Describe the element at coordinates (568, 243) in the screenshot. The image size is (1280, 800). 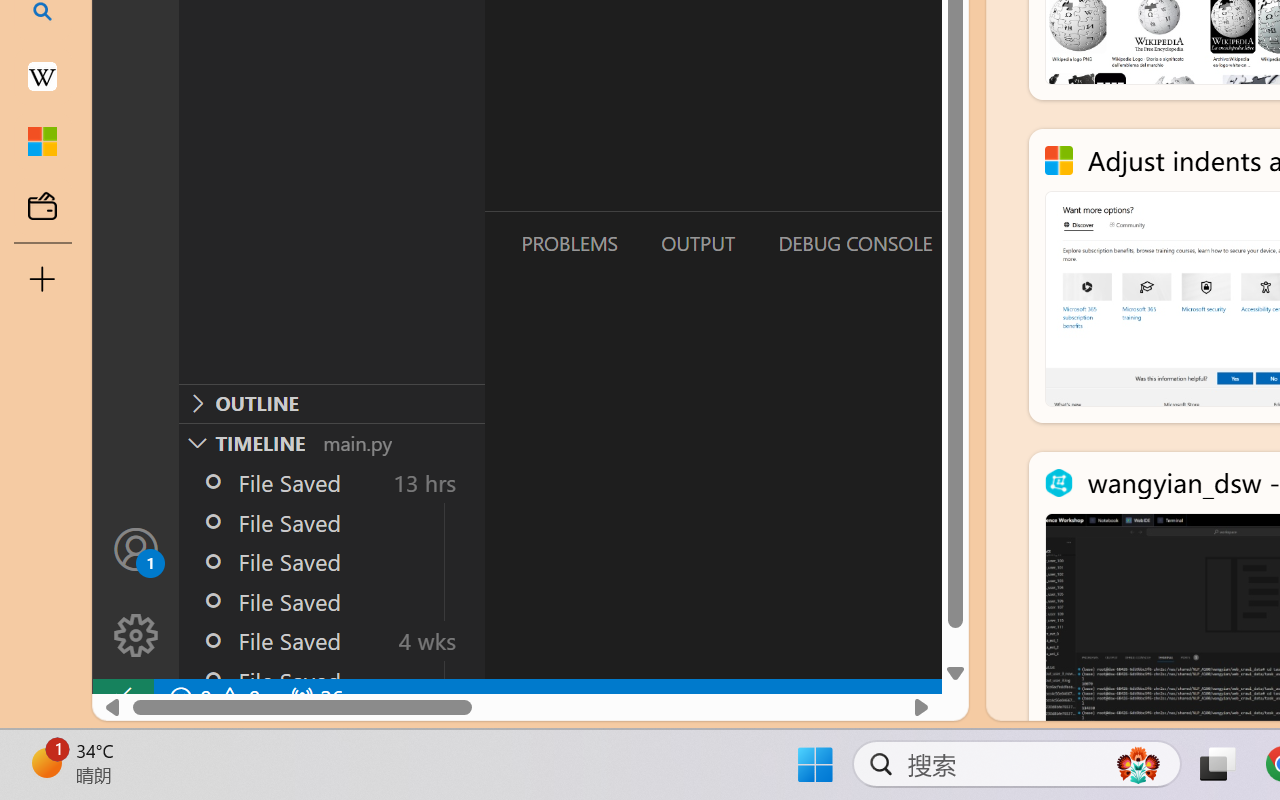
I see `Problems (Ctrl+Shift+M)` at that location.